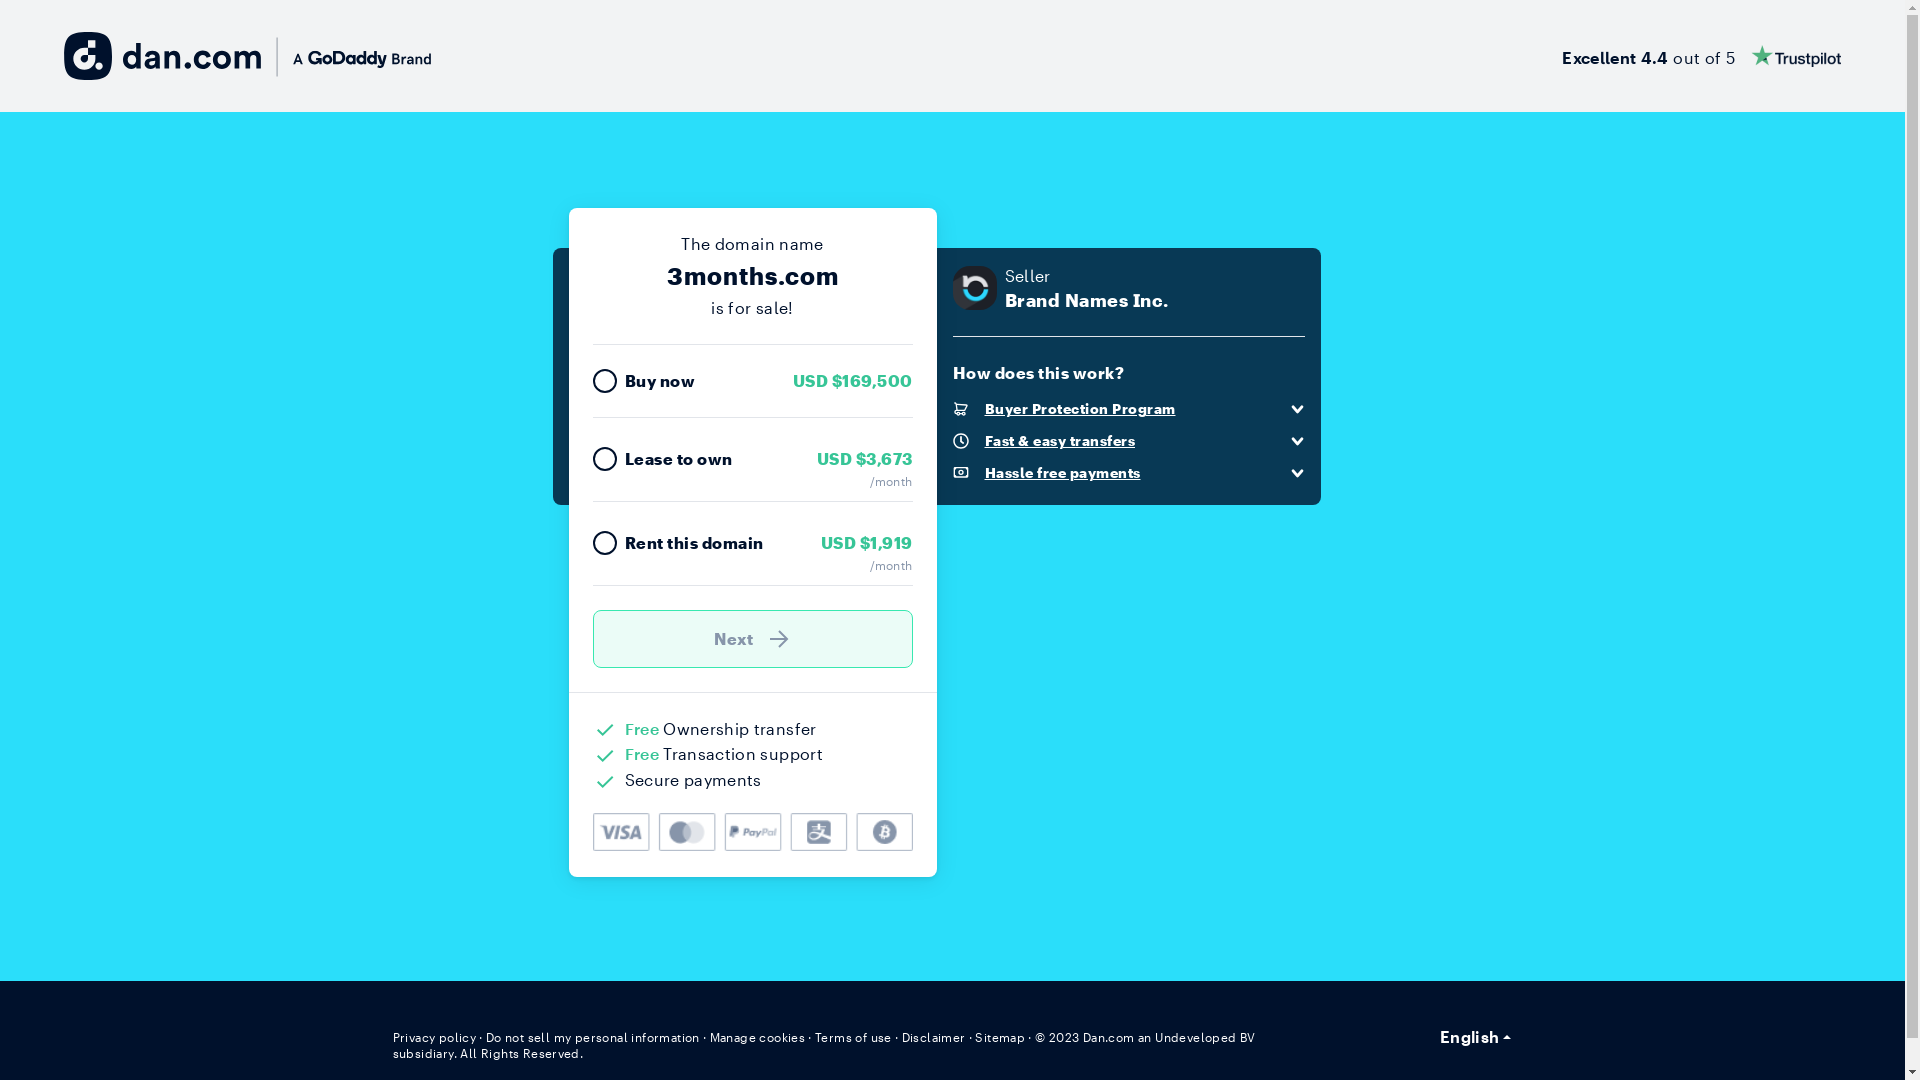  I want to click on Manage cookies, so click(758, 1037).